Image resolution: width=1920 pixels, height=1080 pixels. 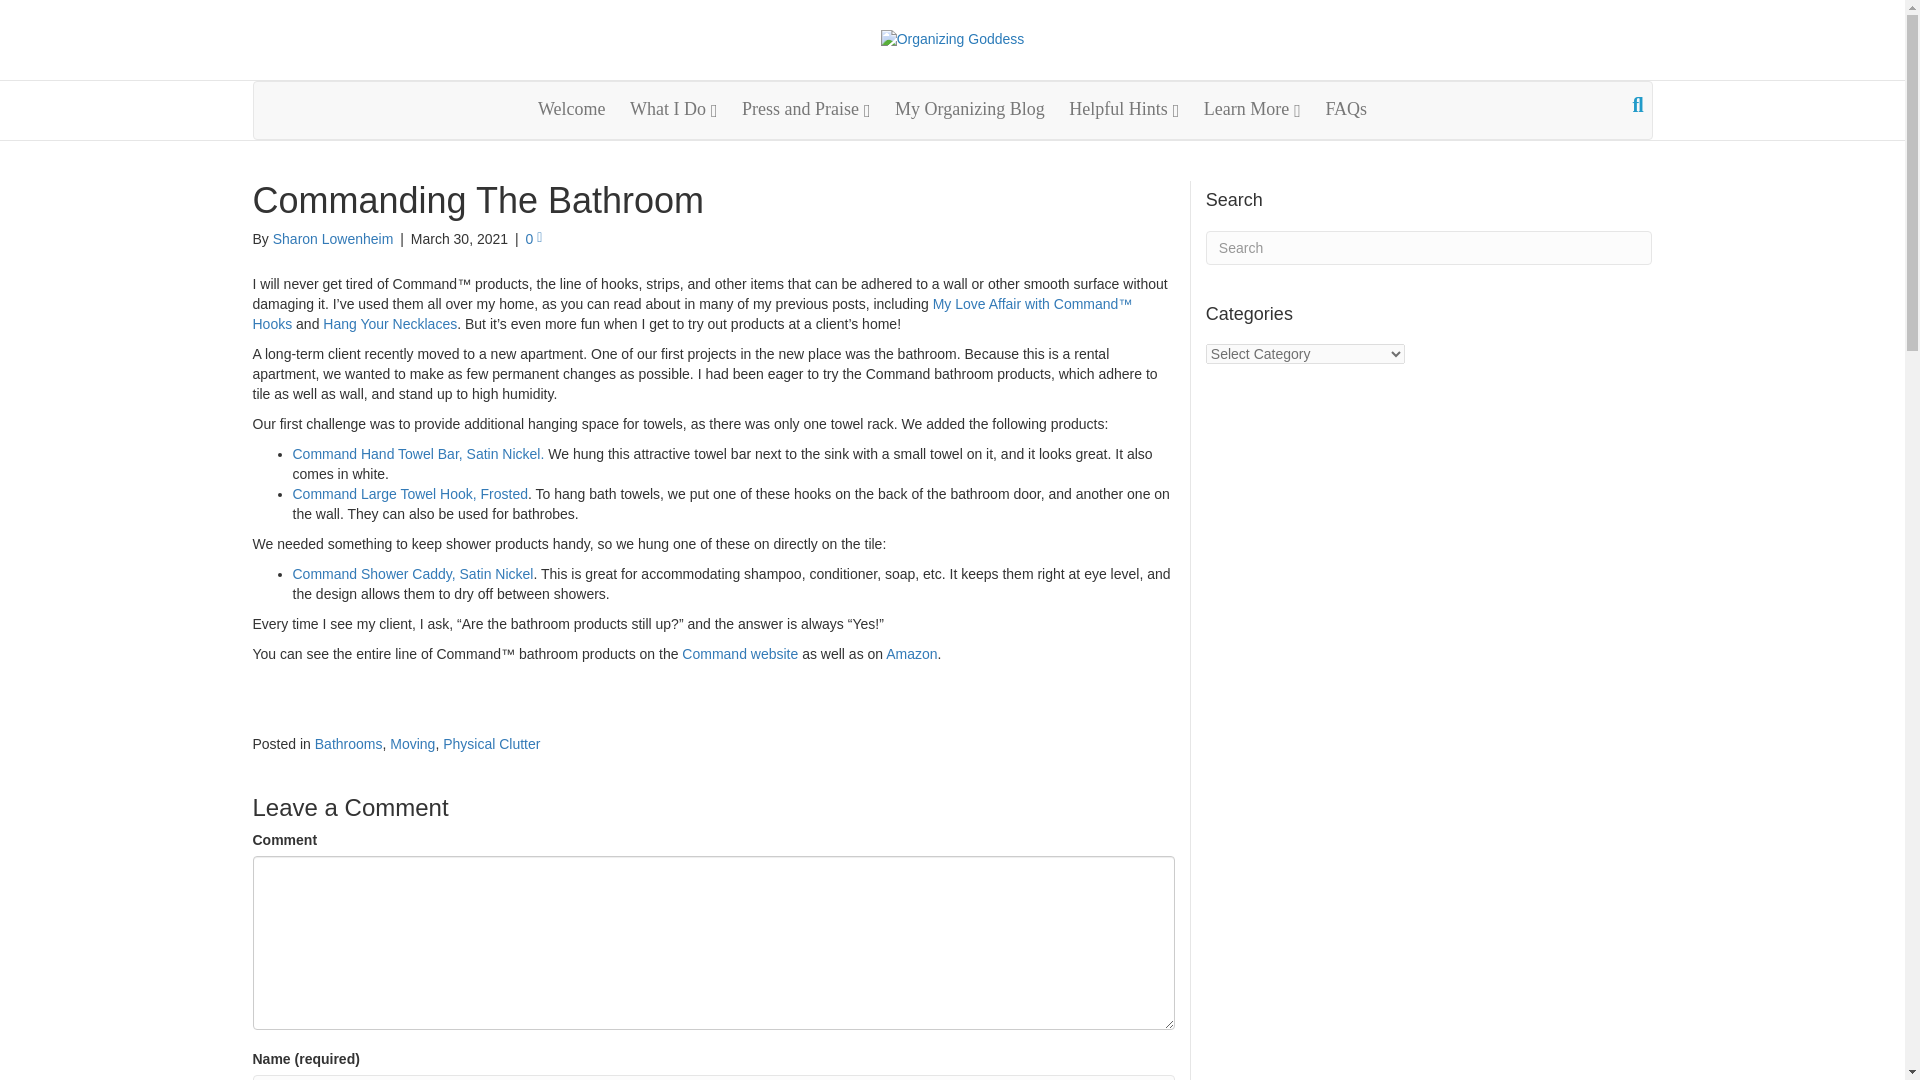 What do you see at coordinates (1429, 248) in the screenshot?
I see `Type and press Enter to search.` at bounding box center [1429, 248].